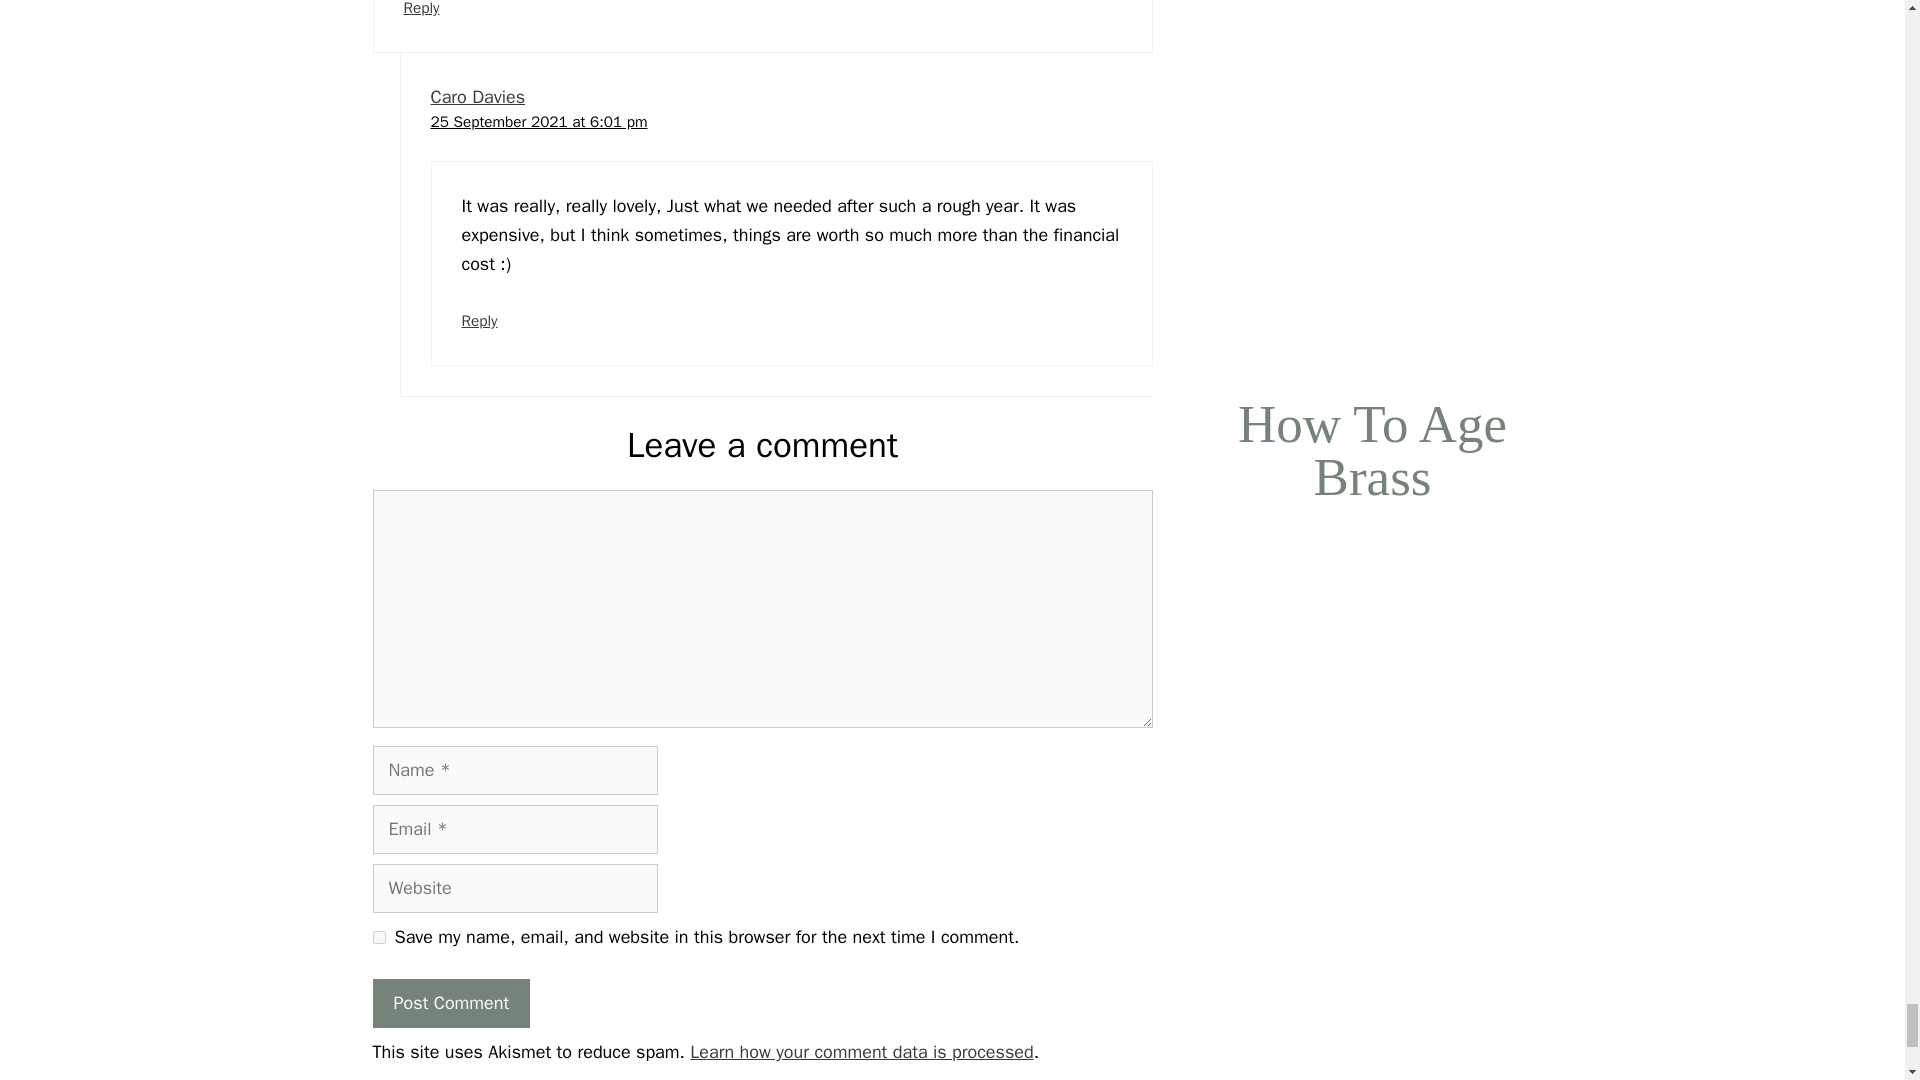 The image size is (1920, 1080). Describe the element at coordinates (378, 936) in the screenshot. I see `yes` at that location.